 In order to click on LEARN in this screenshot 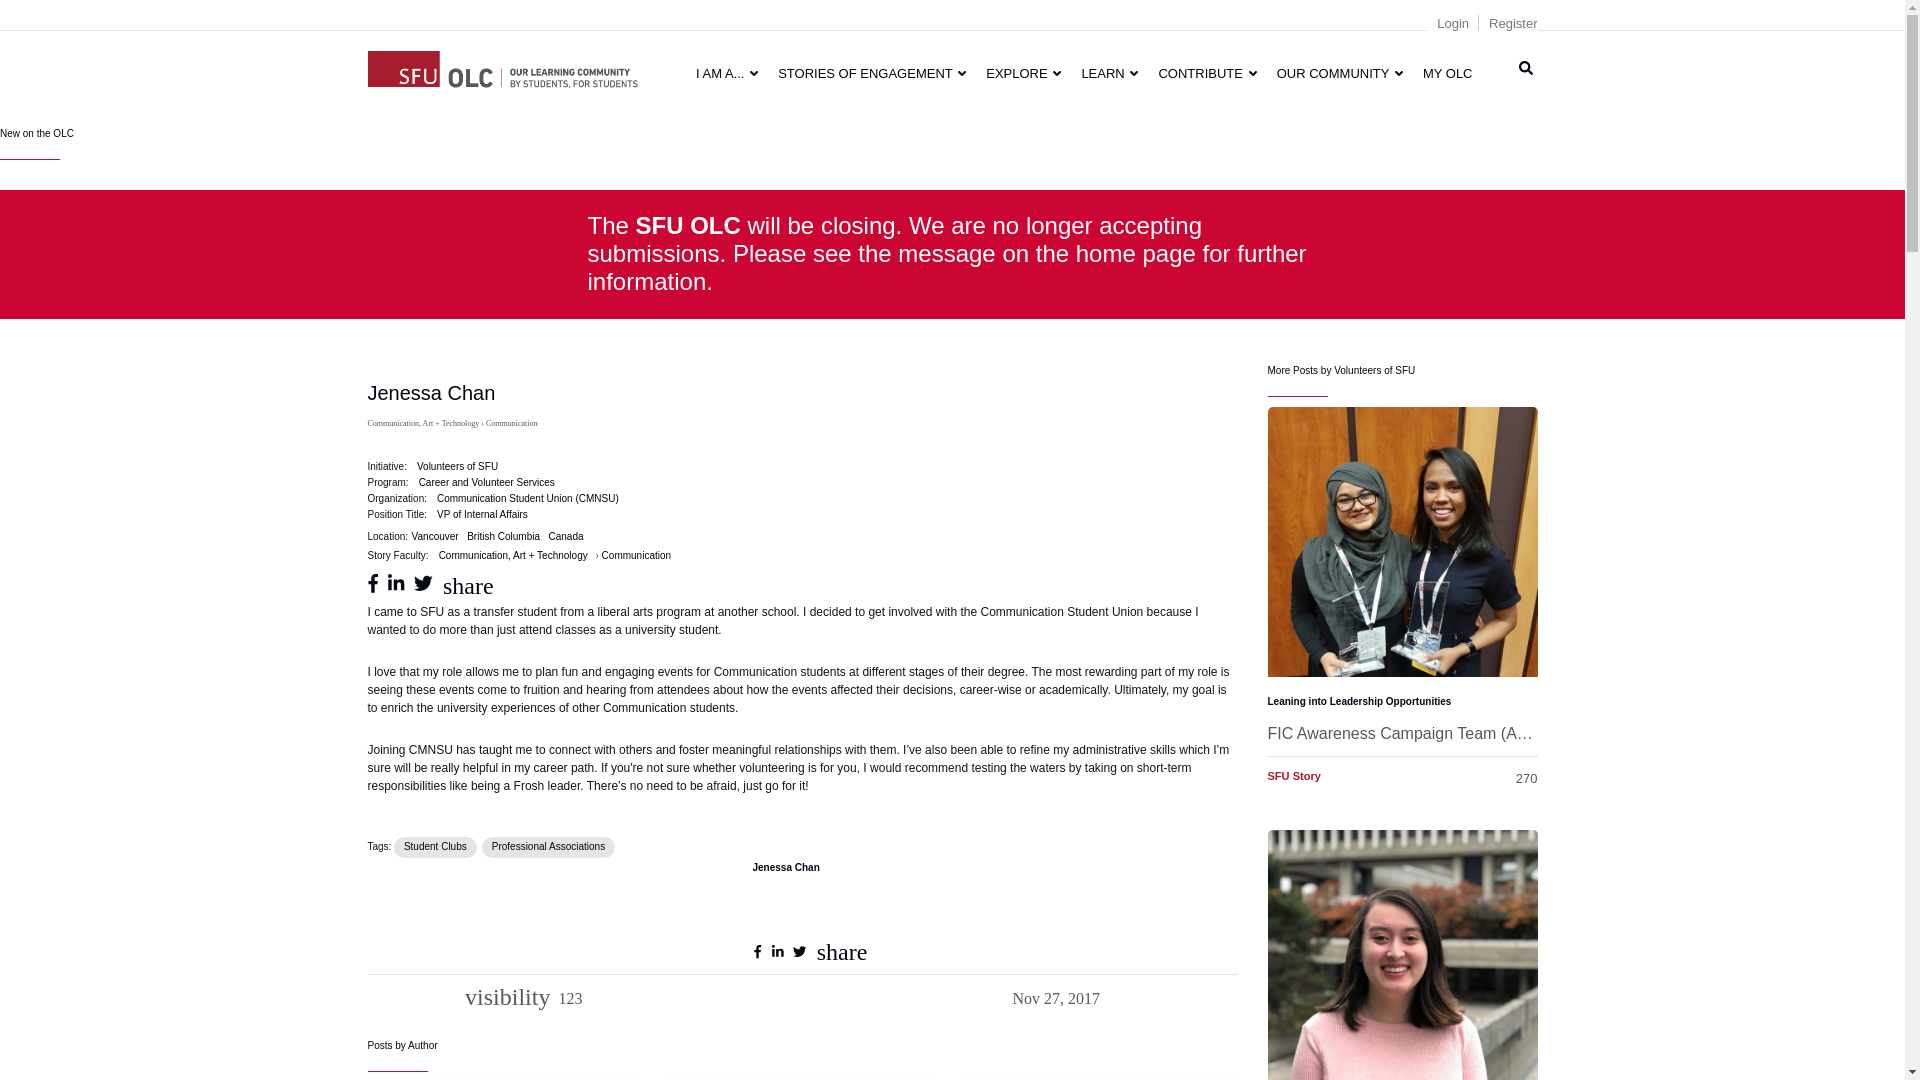, I will do `click(1110, 73)`.